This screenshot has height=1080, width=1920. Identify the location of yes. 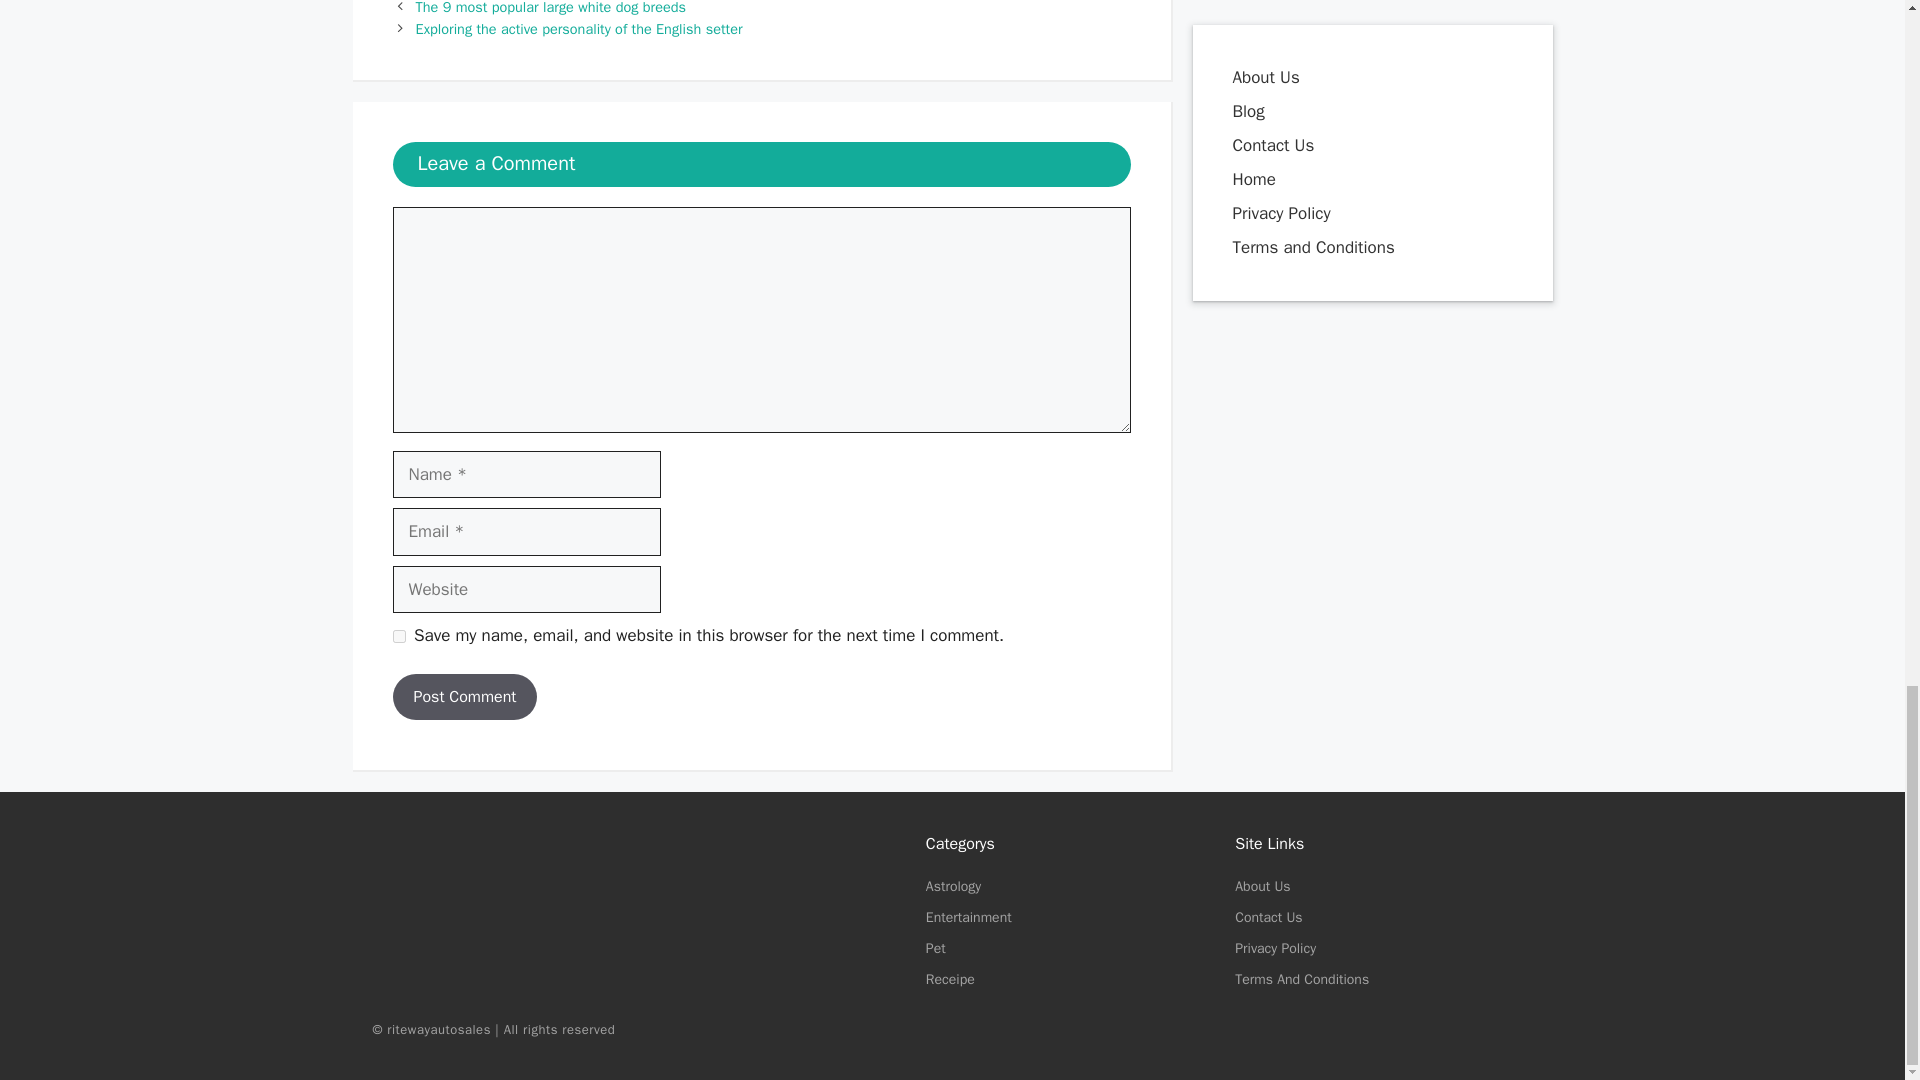
(398, 636).